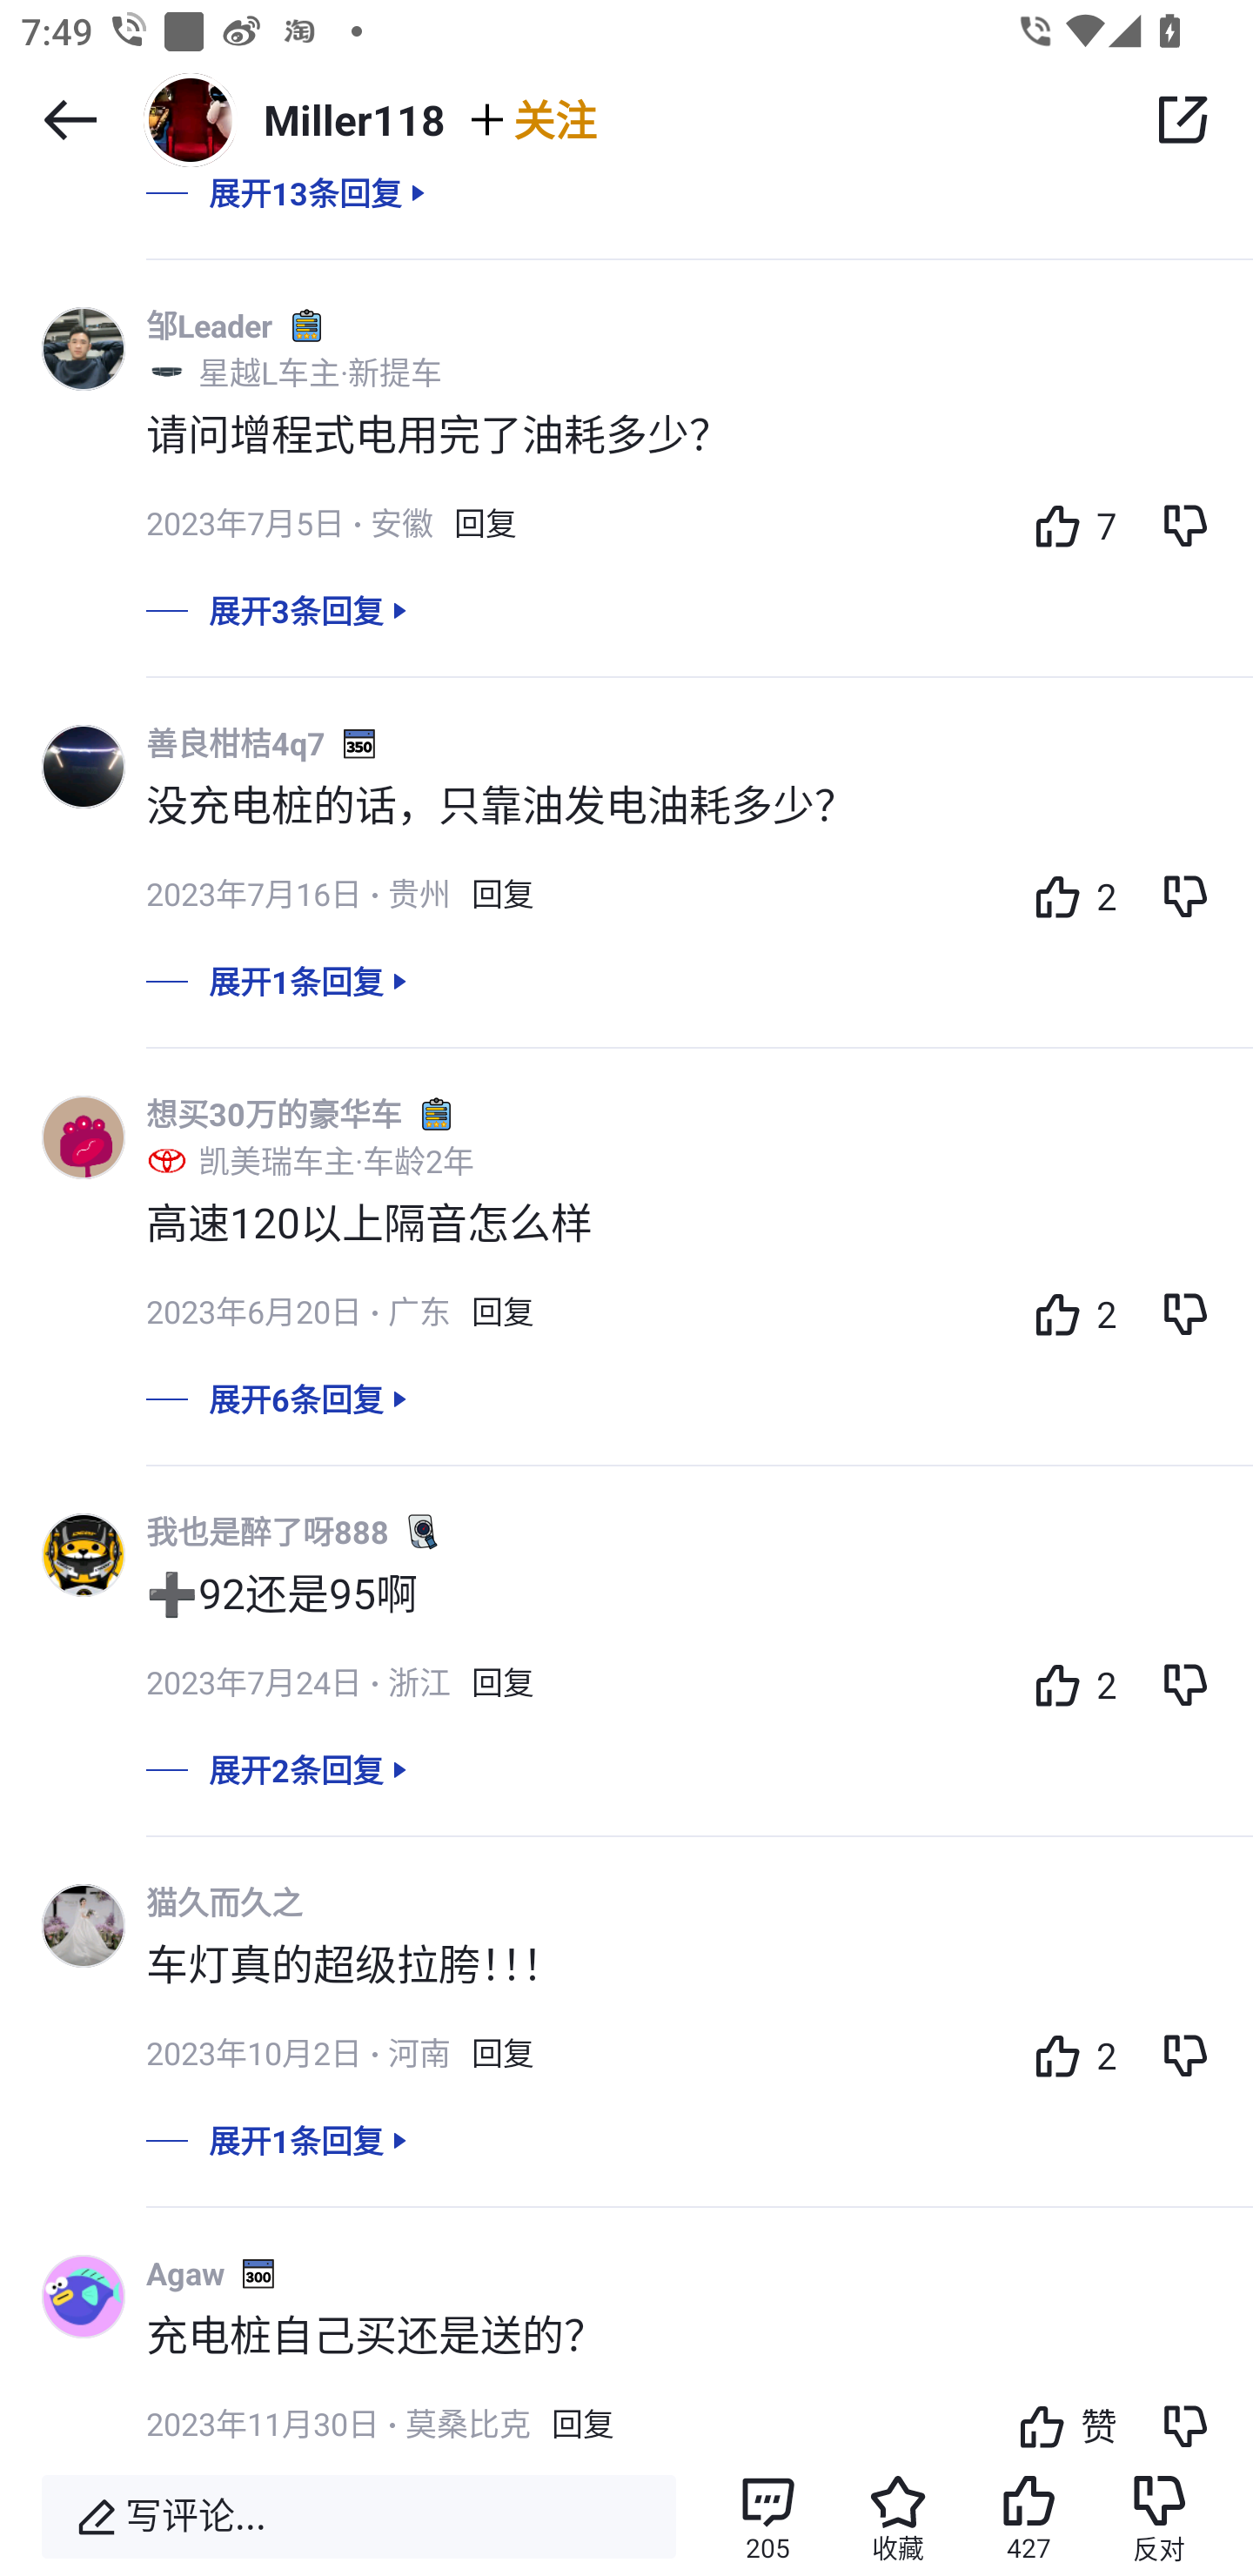  Describe the element at coordinates (1183, 119) in the screenshot. I see `` at that location.